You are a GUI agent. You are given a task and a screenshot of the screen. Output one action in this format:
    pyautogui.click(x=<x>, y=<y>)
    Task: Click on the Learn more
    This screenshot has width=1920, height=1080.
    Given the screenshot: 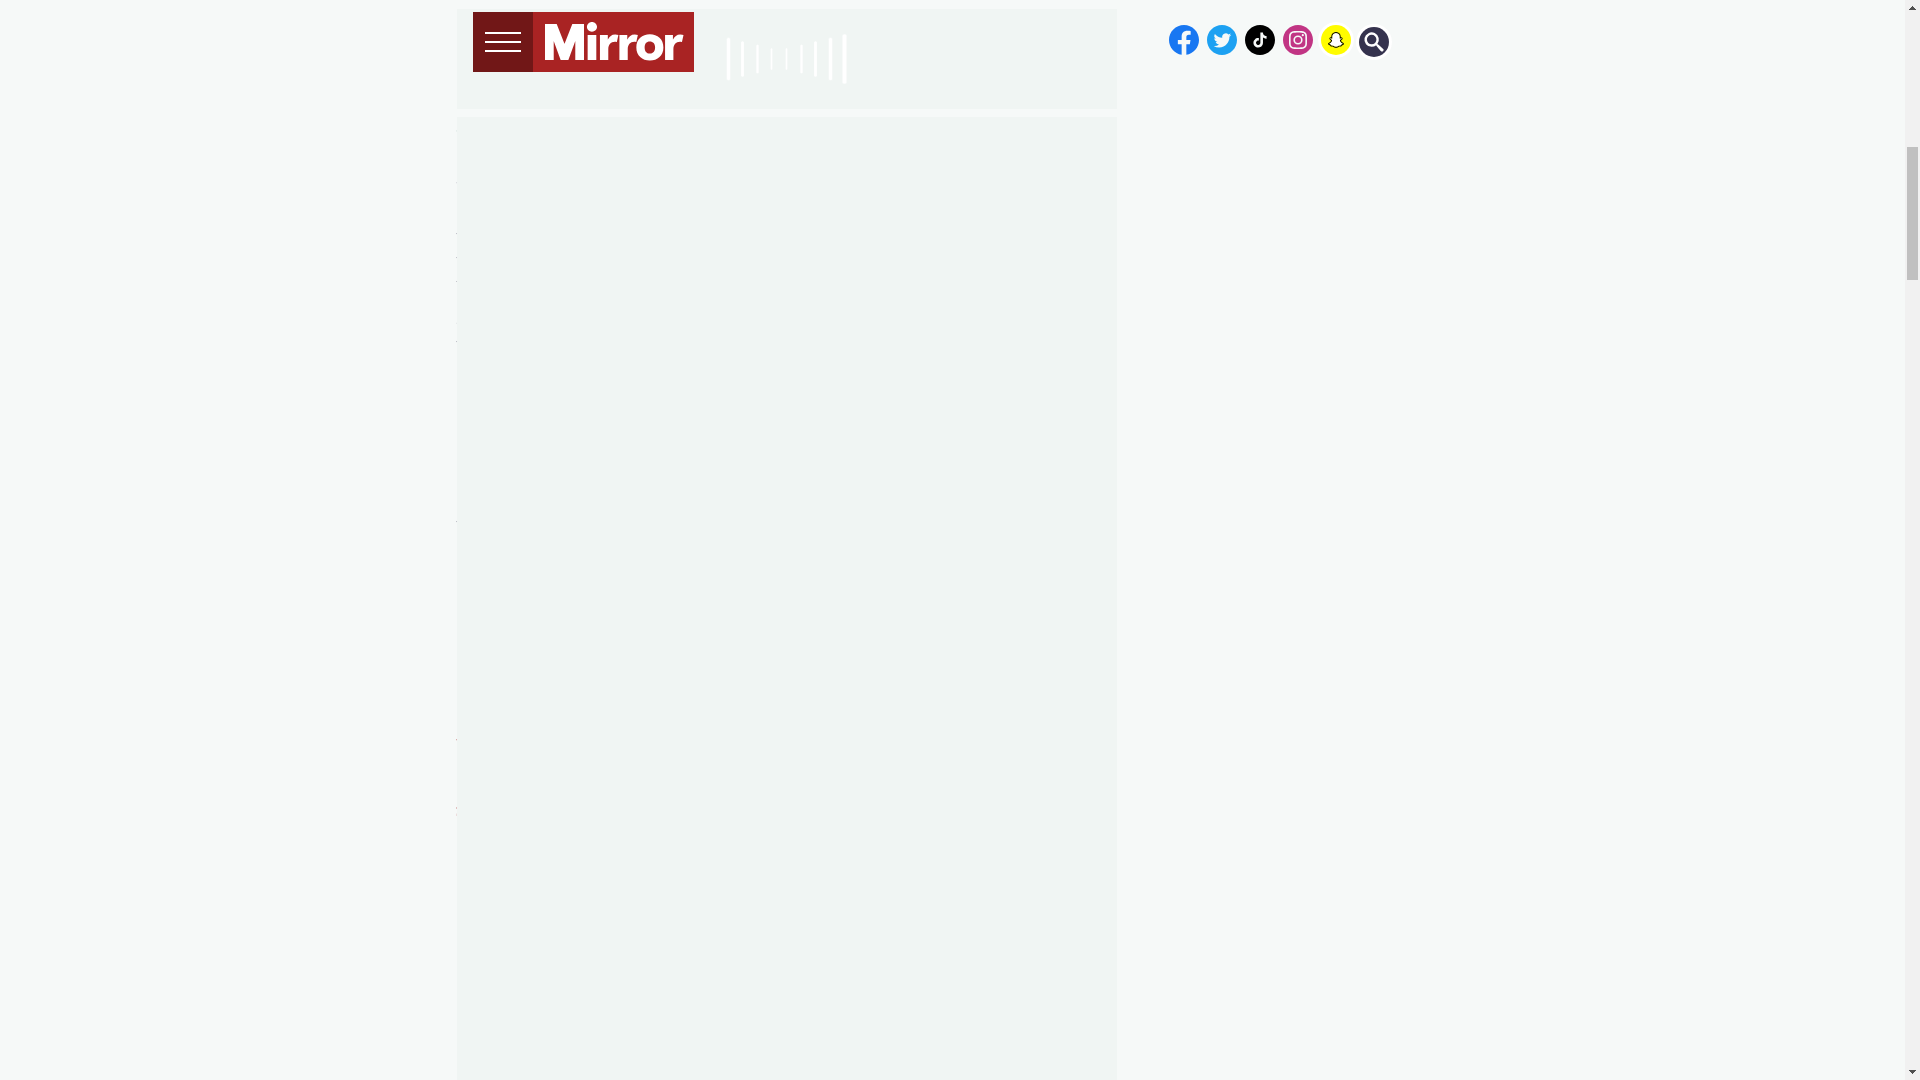 What is the action you would take?
    pyautogui.click(x=788, y=572)
    